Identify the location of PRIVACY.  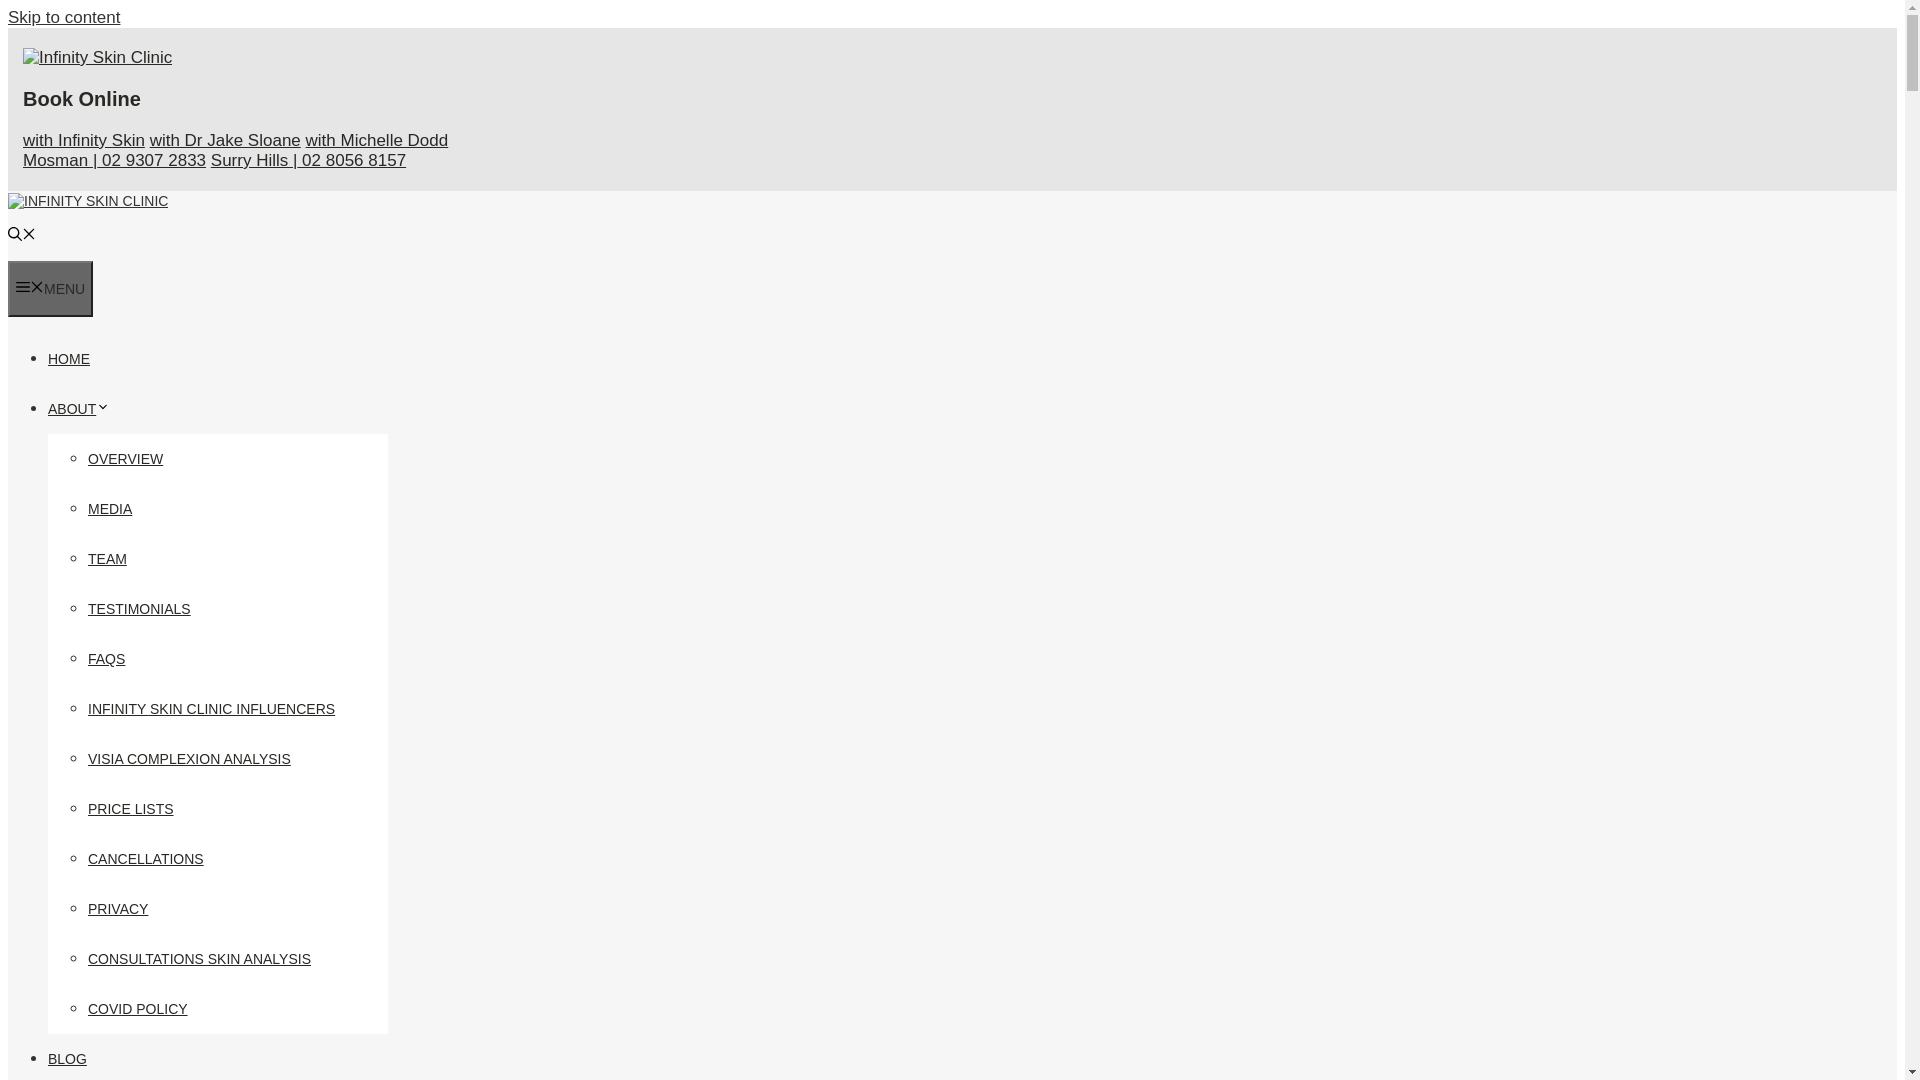
(118, 909).